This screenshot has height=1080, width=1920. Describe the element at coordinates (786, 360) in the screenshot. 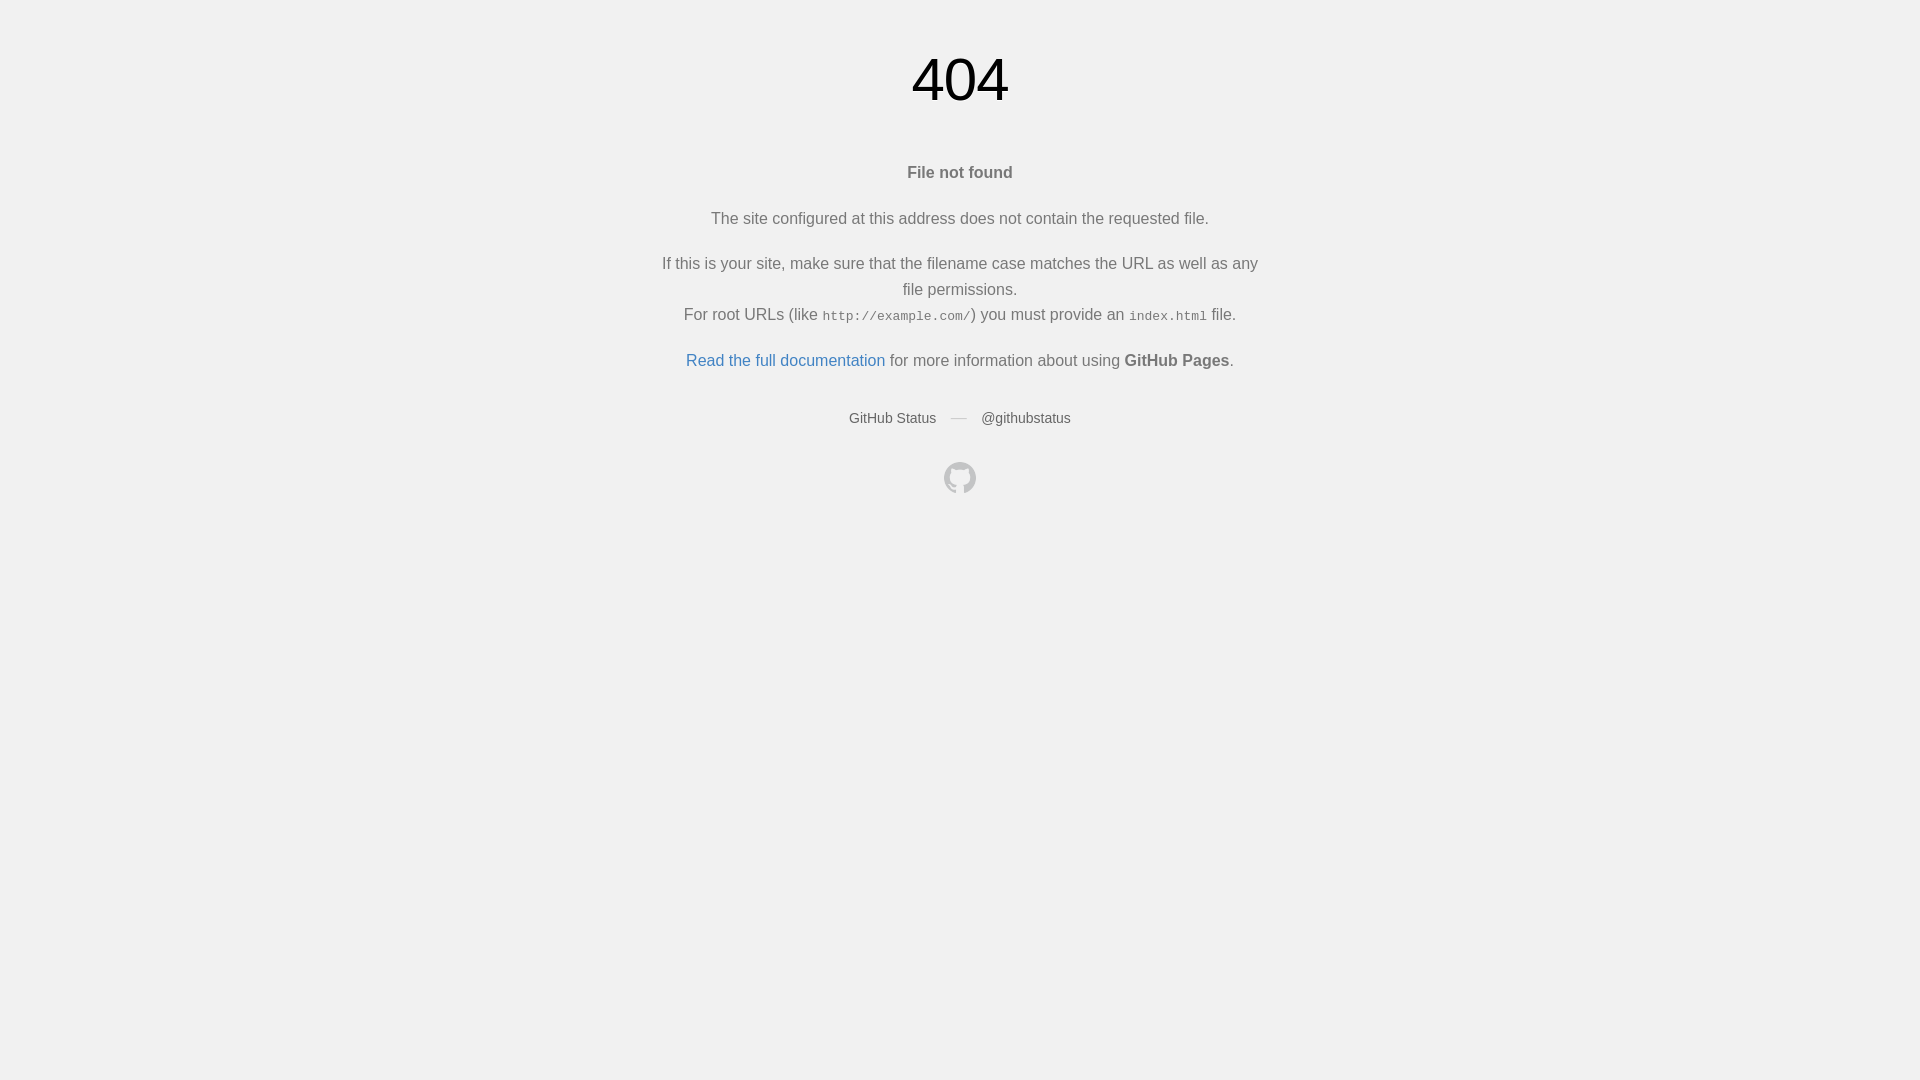

I see `Read the full documentation` at that location.